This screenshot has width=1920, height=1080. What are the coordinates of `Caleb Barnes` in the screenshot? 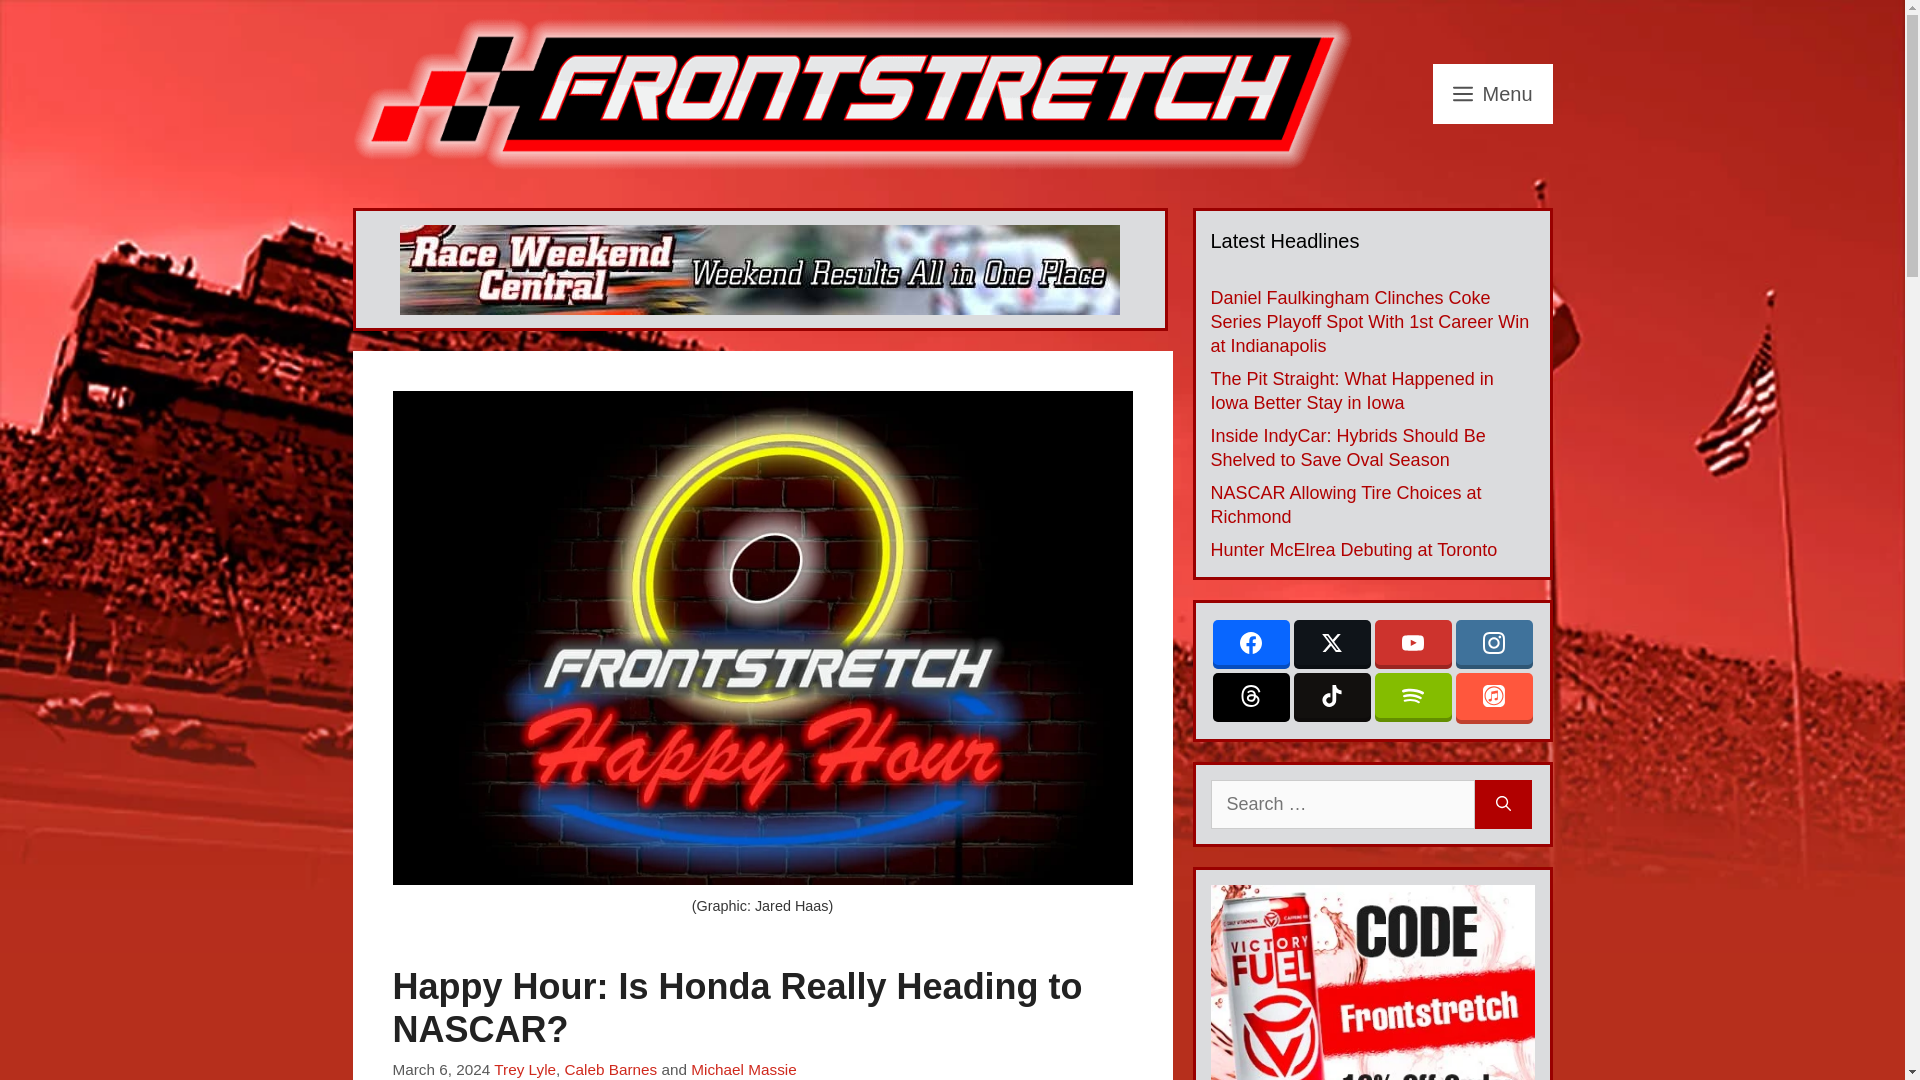 It's located at (611, 1068).